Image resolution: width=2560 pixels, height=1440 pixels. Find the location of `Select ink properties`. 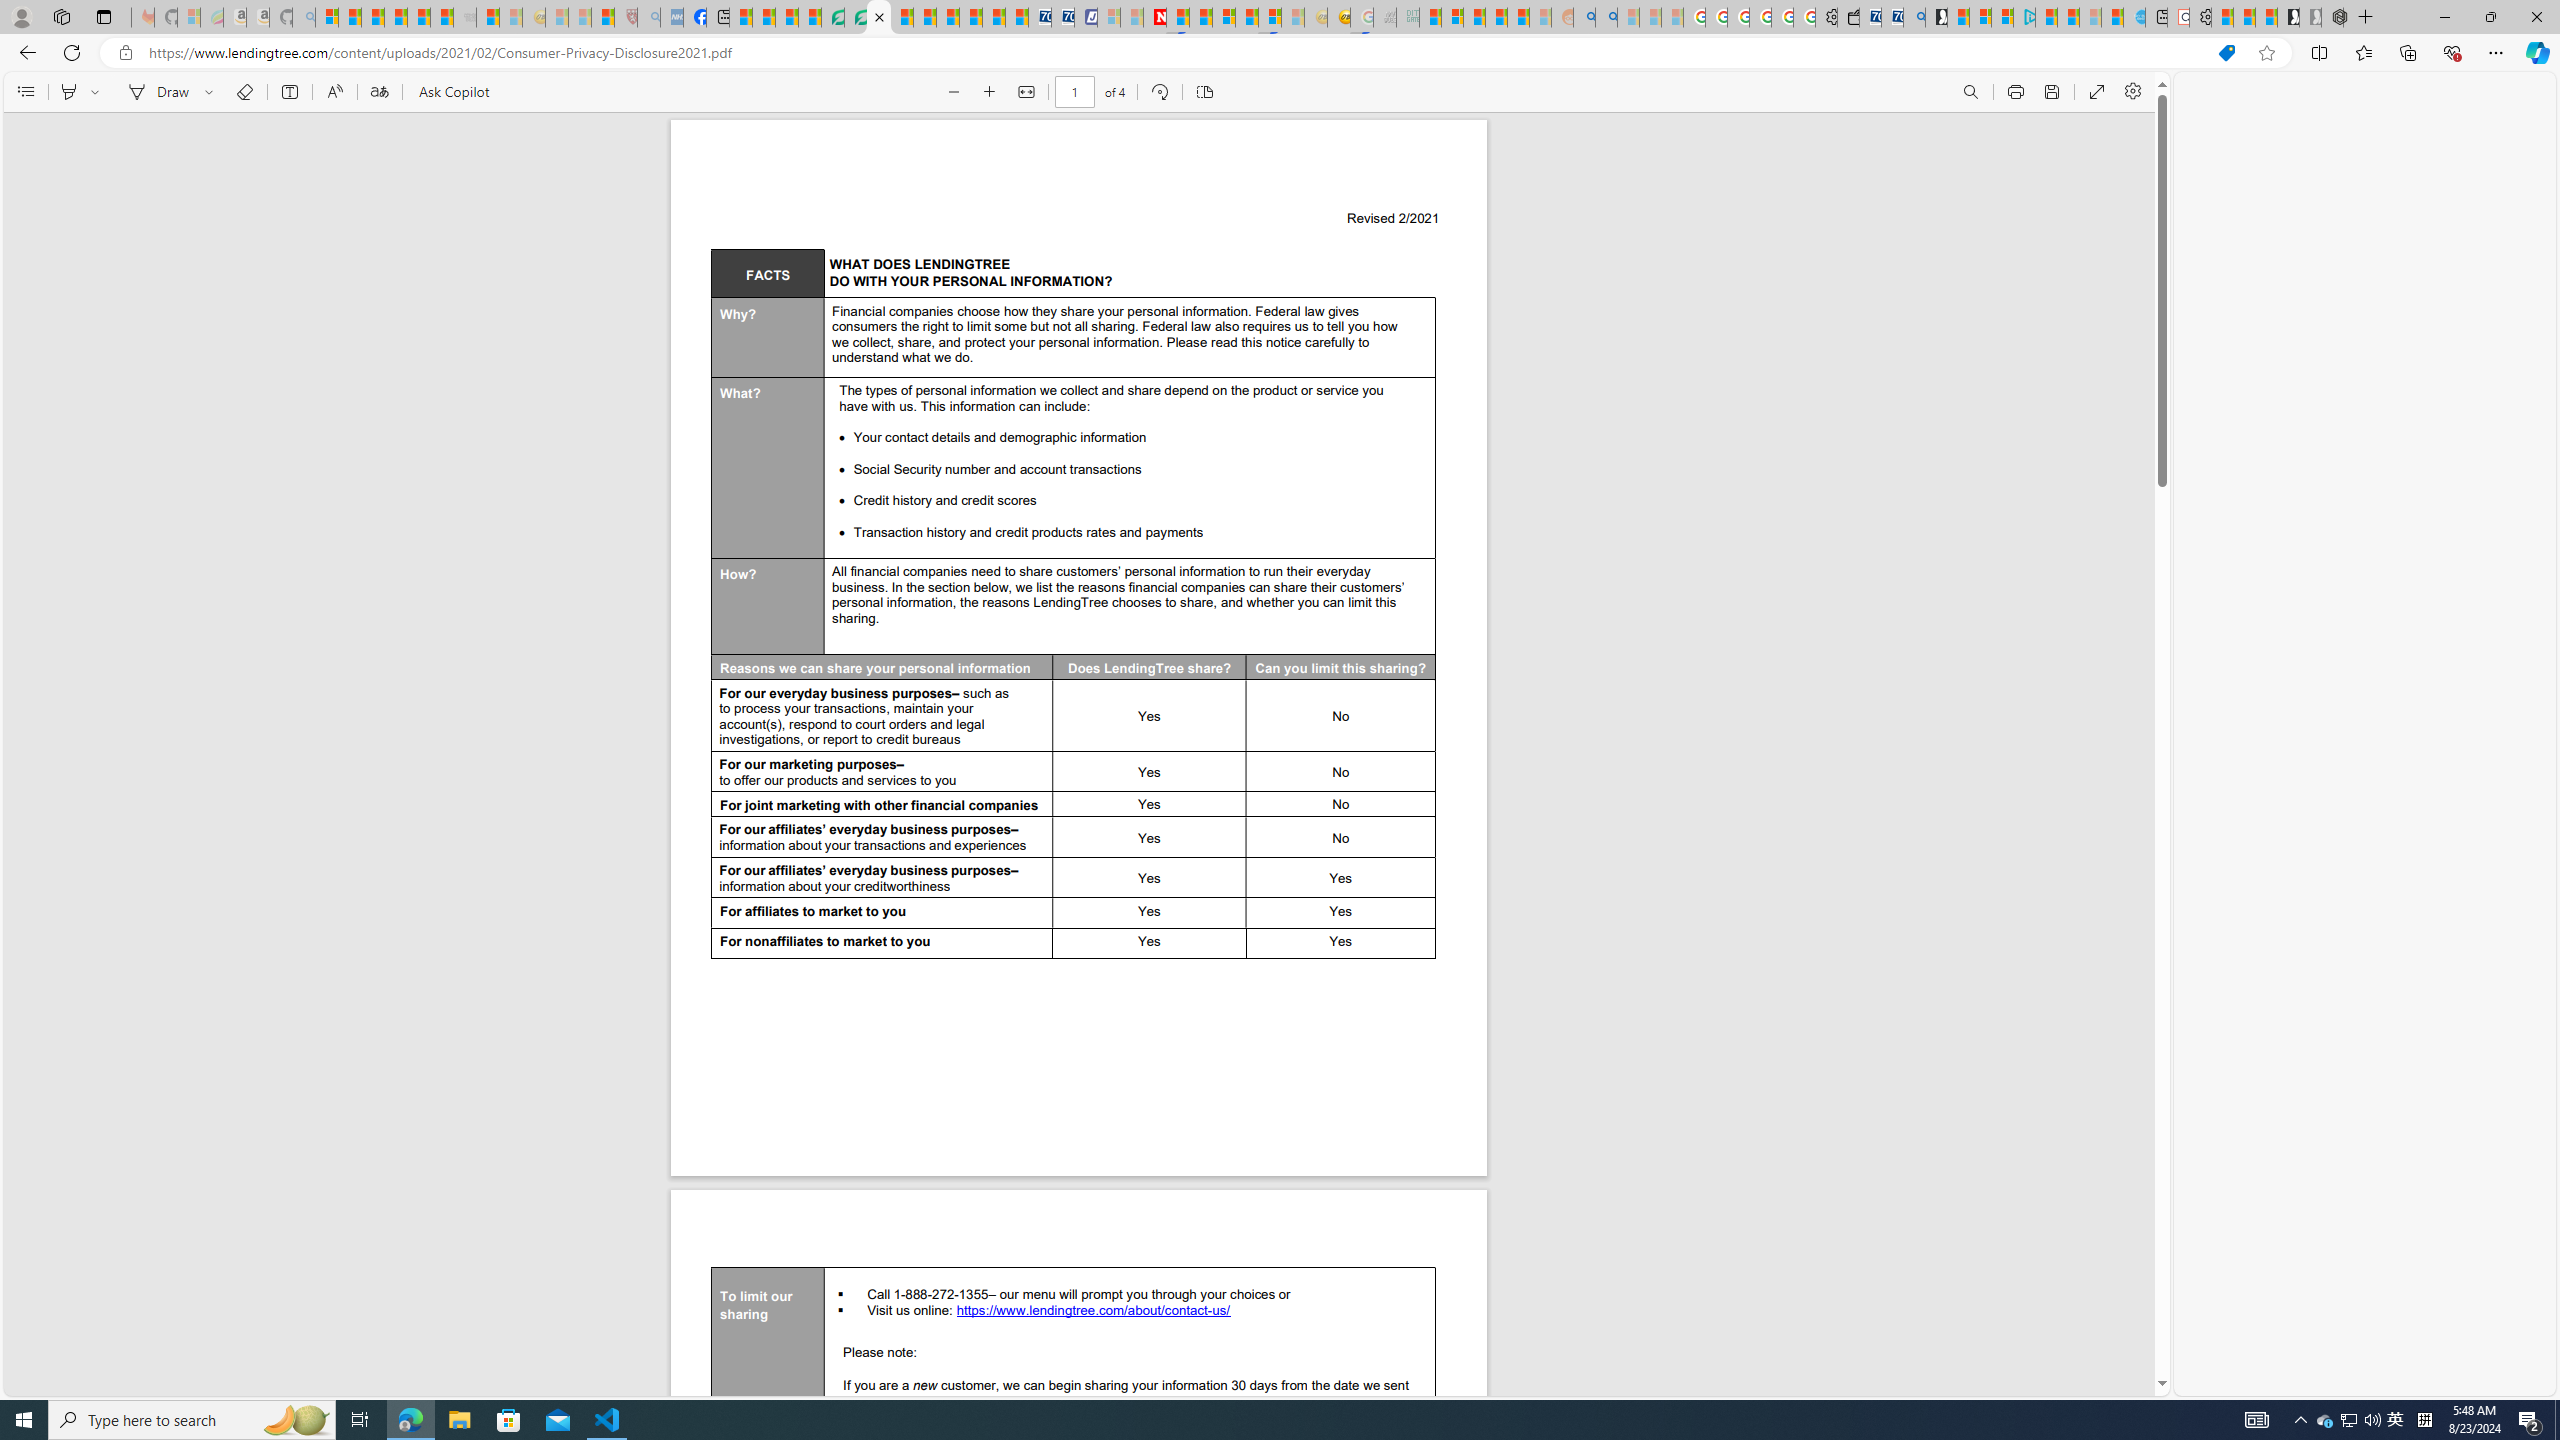

Select ink properties is located at coordinates (212, 92).